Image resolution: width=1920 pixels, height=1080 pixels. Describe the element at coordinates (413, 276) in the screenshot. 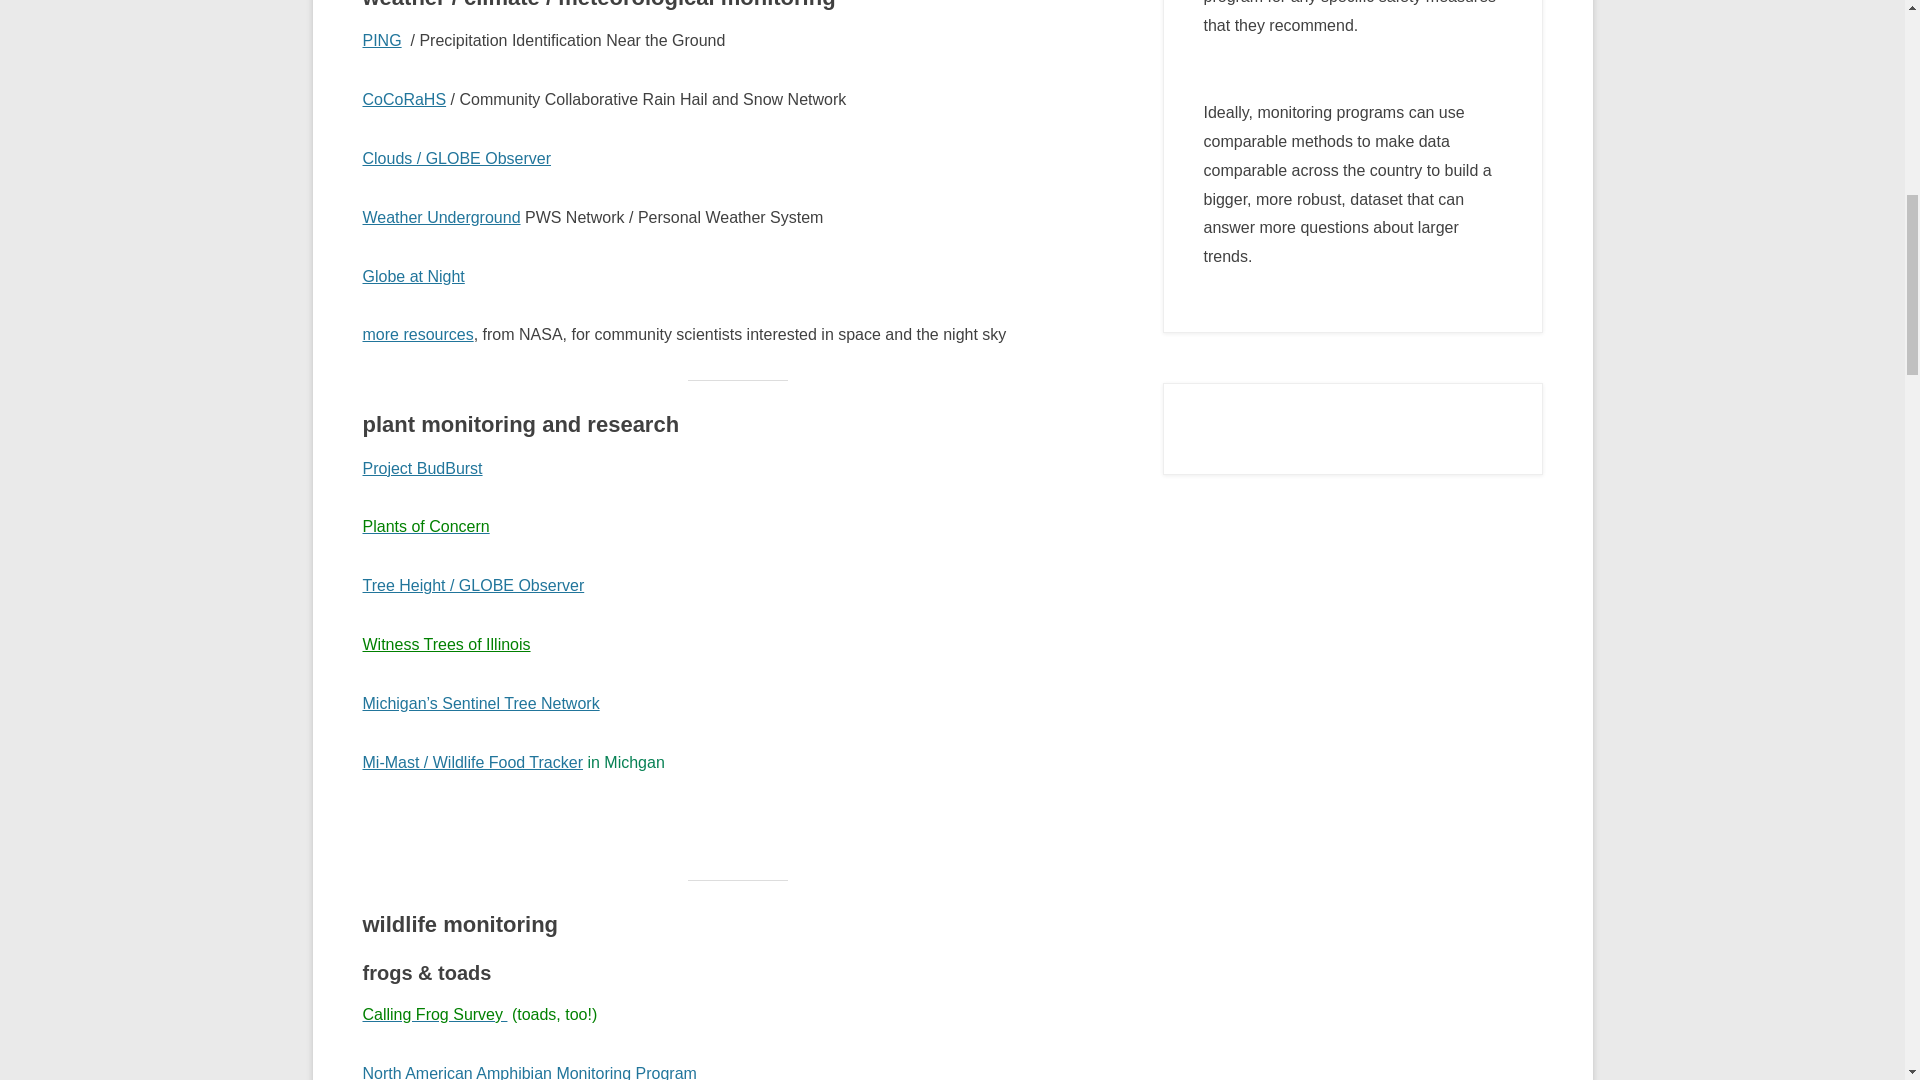

I see `Globe at Night` at that location.